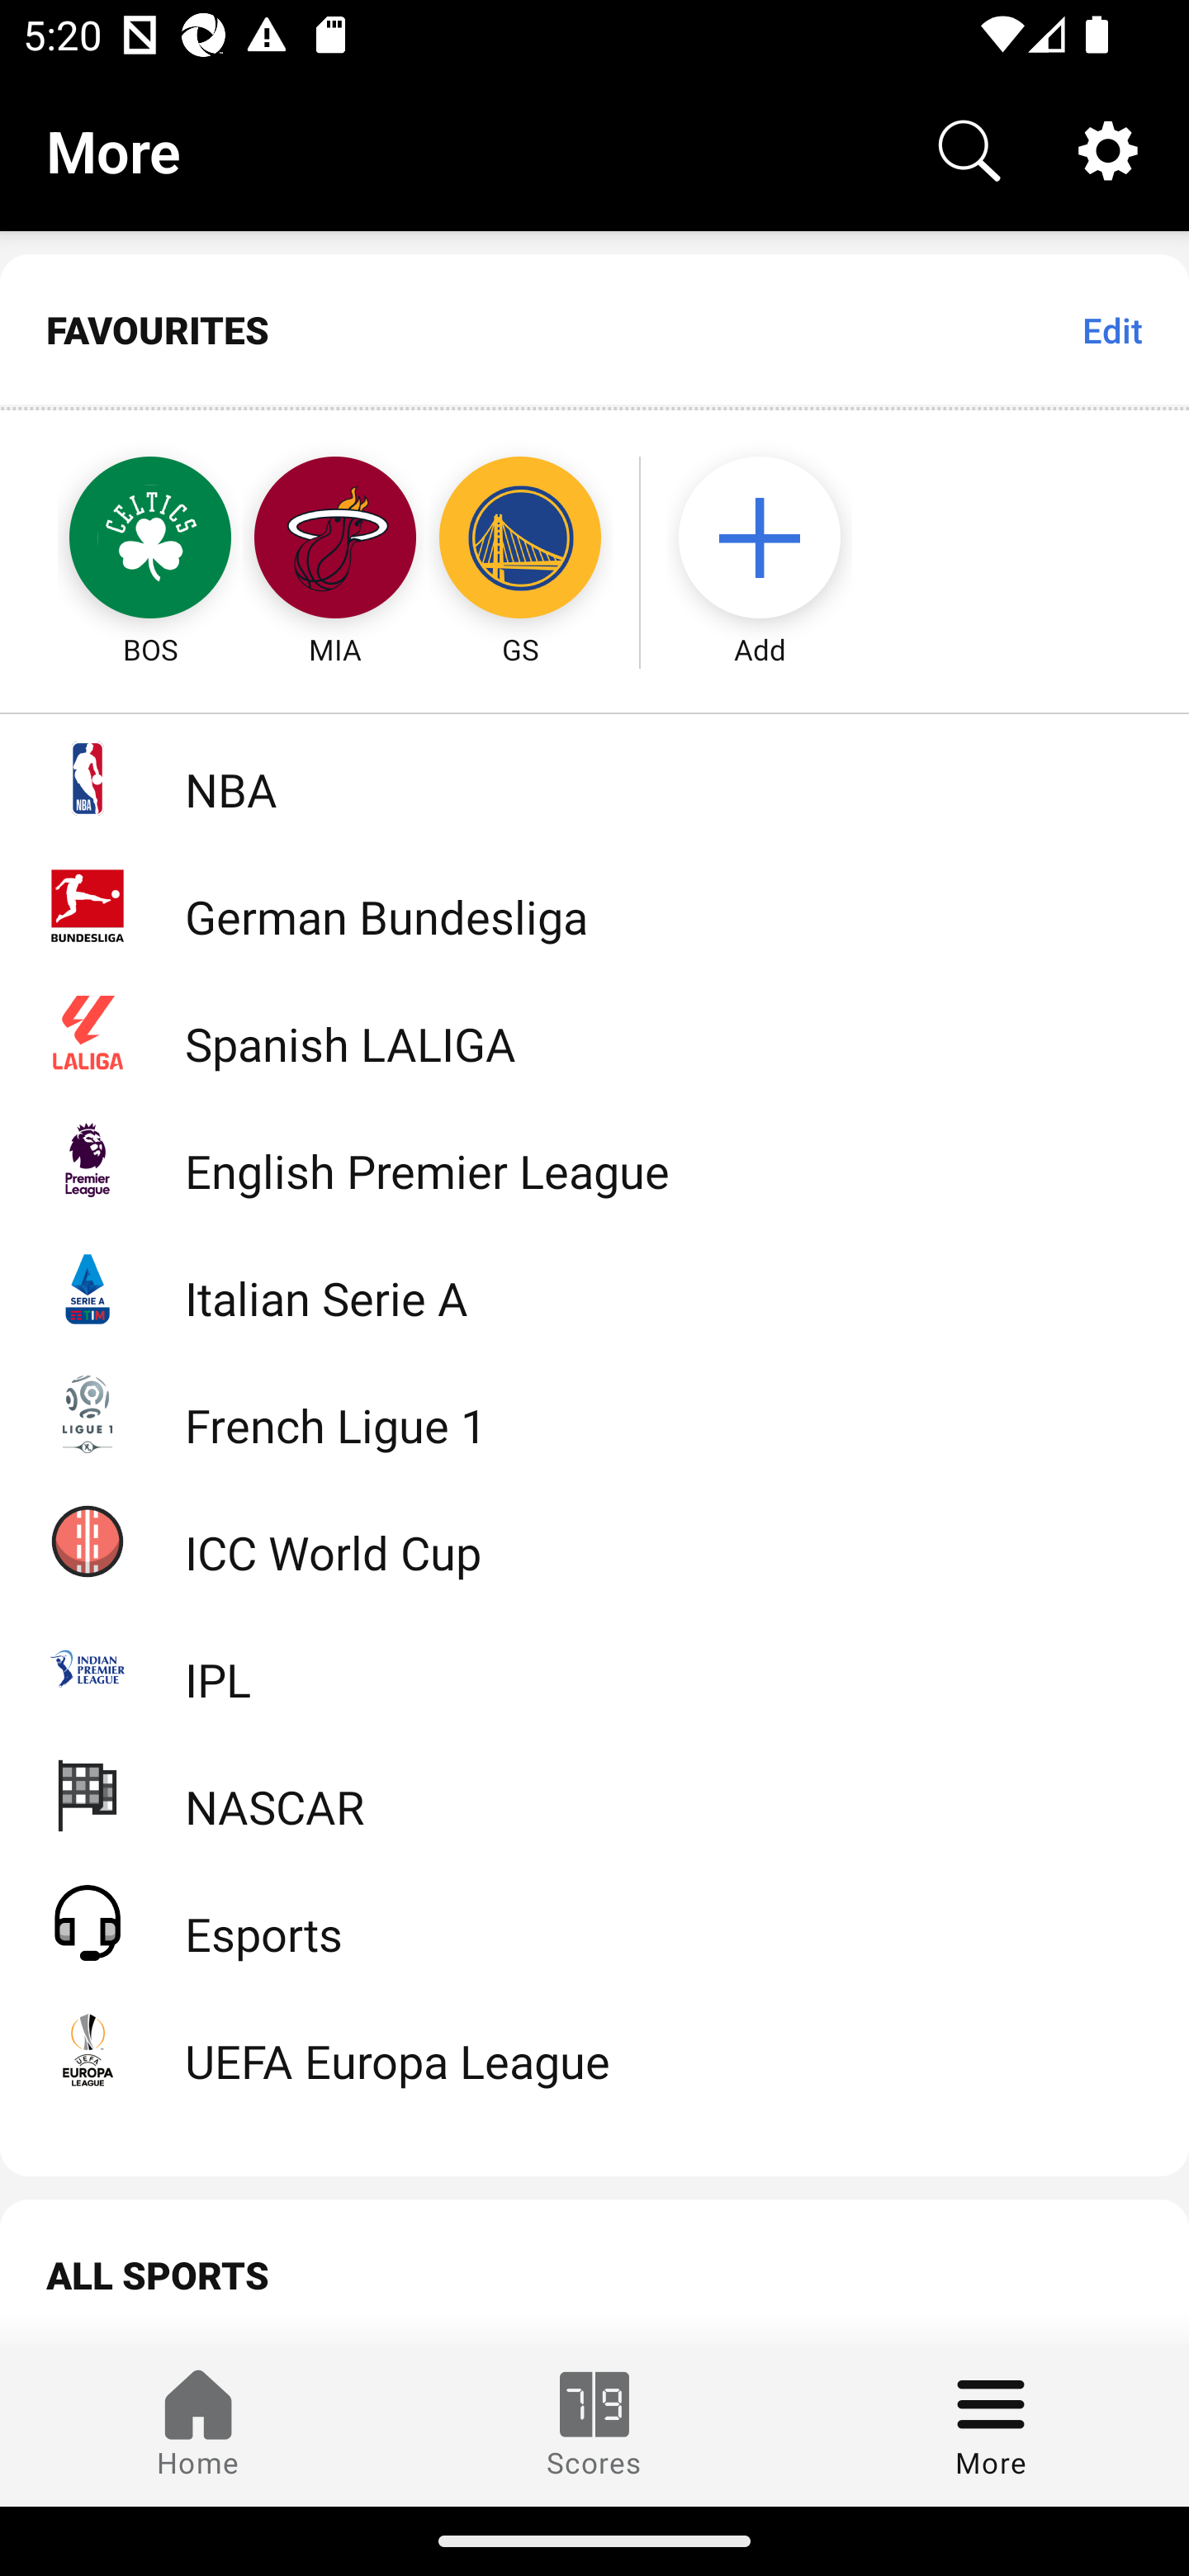 This screenshot has width=1189, height=2576. I want to click on Esports, so click(594, 1921).